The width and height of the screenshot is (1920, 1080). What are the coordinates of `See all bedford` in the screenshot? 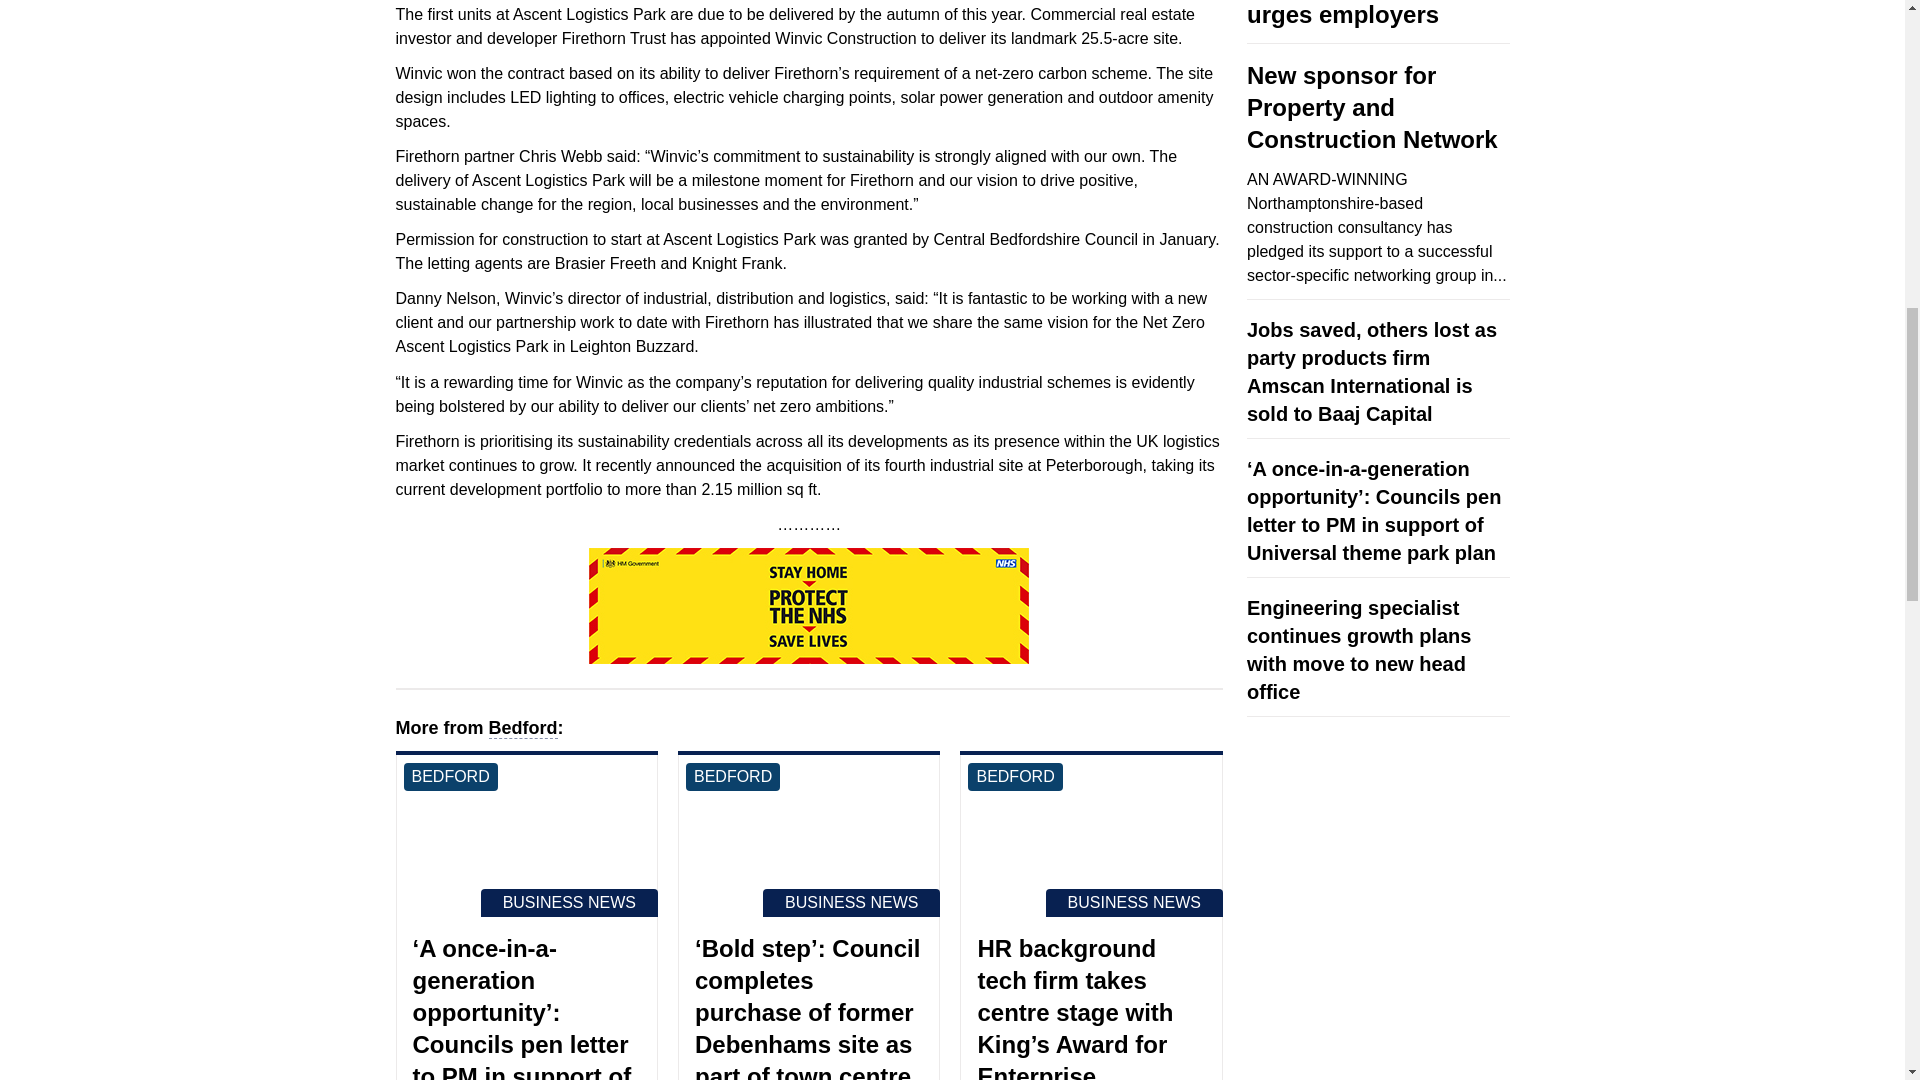 It's located at (732, 776).